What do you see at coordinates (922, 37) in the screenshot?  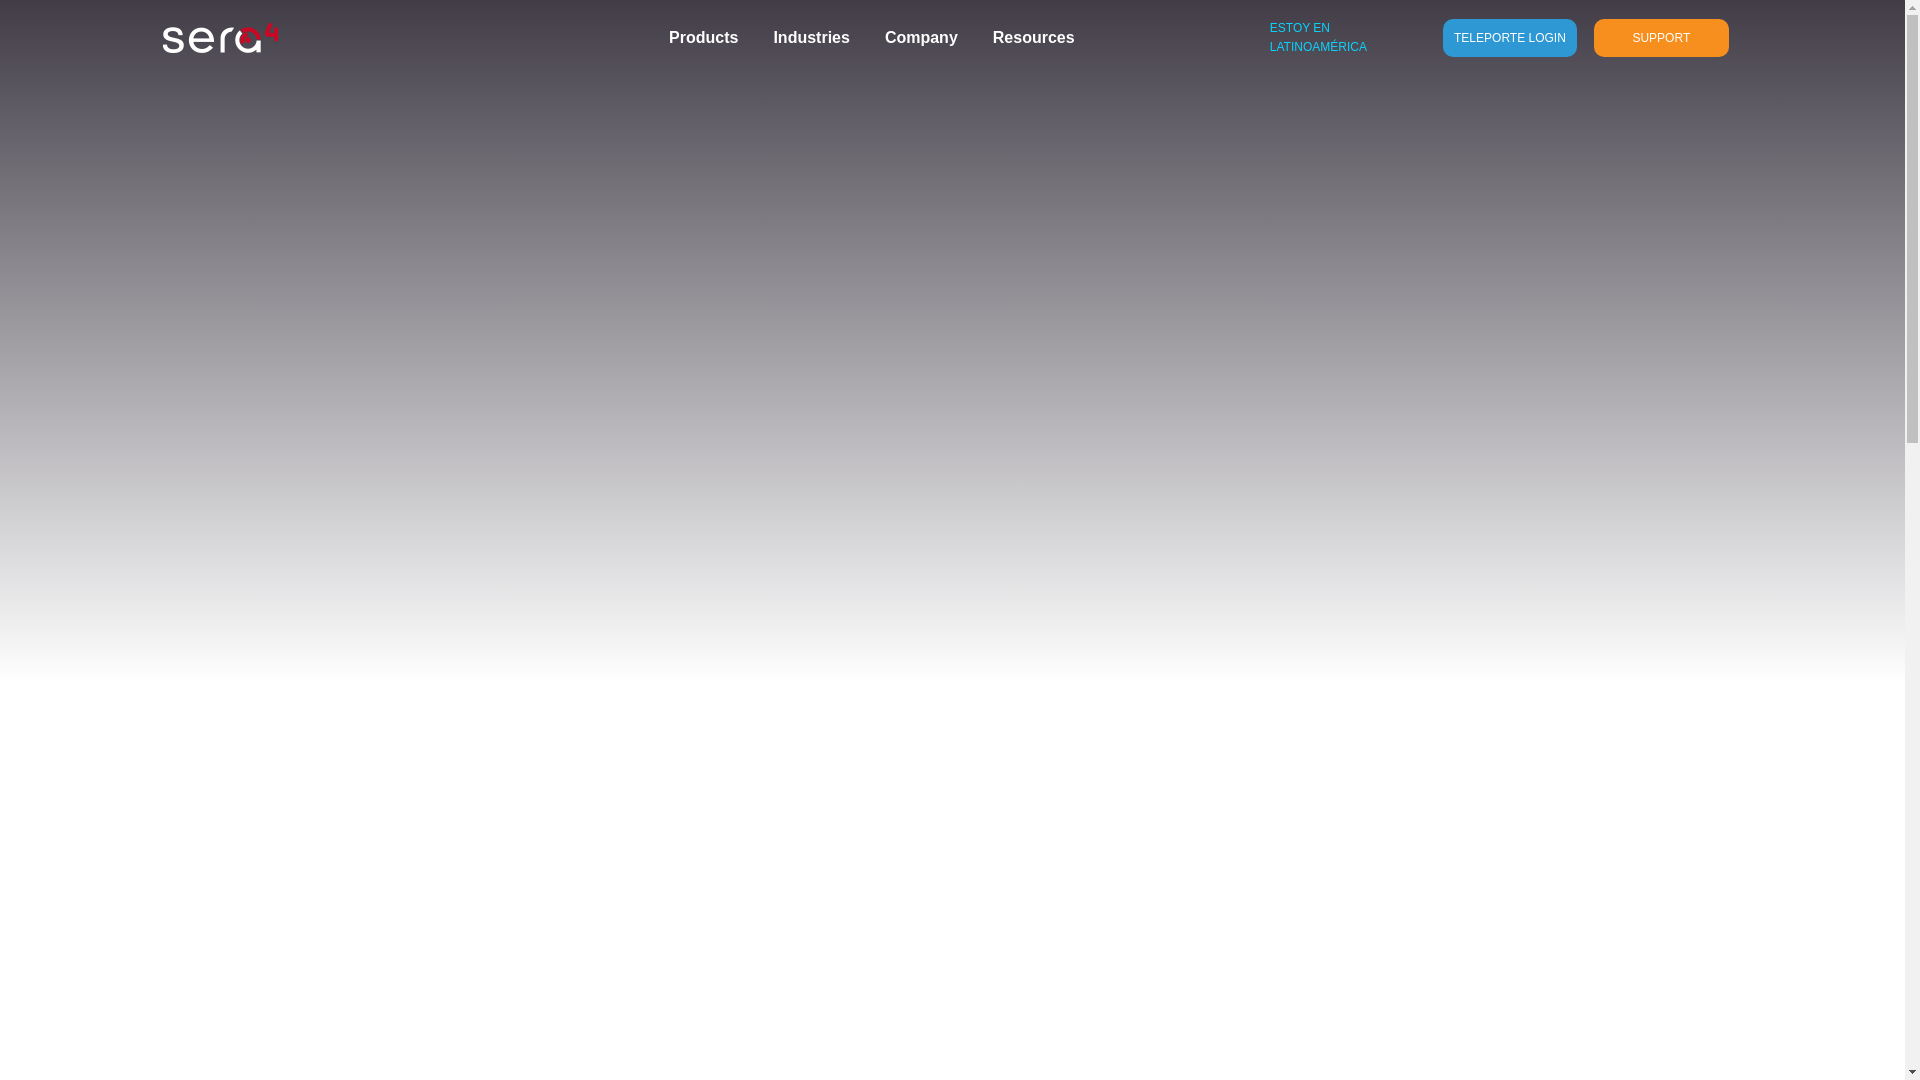 I see `Company` at bounding box center [922, 37].